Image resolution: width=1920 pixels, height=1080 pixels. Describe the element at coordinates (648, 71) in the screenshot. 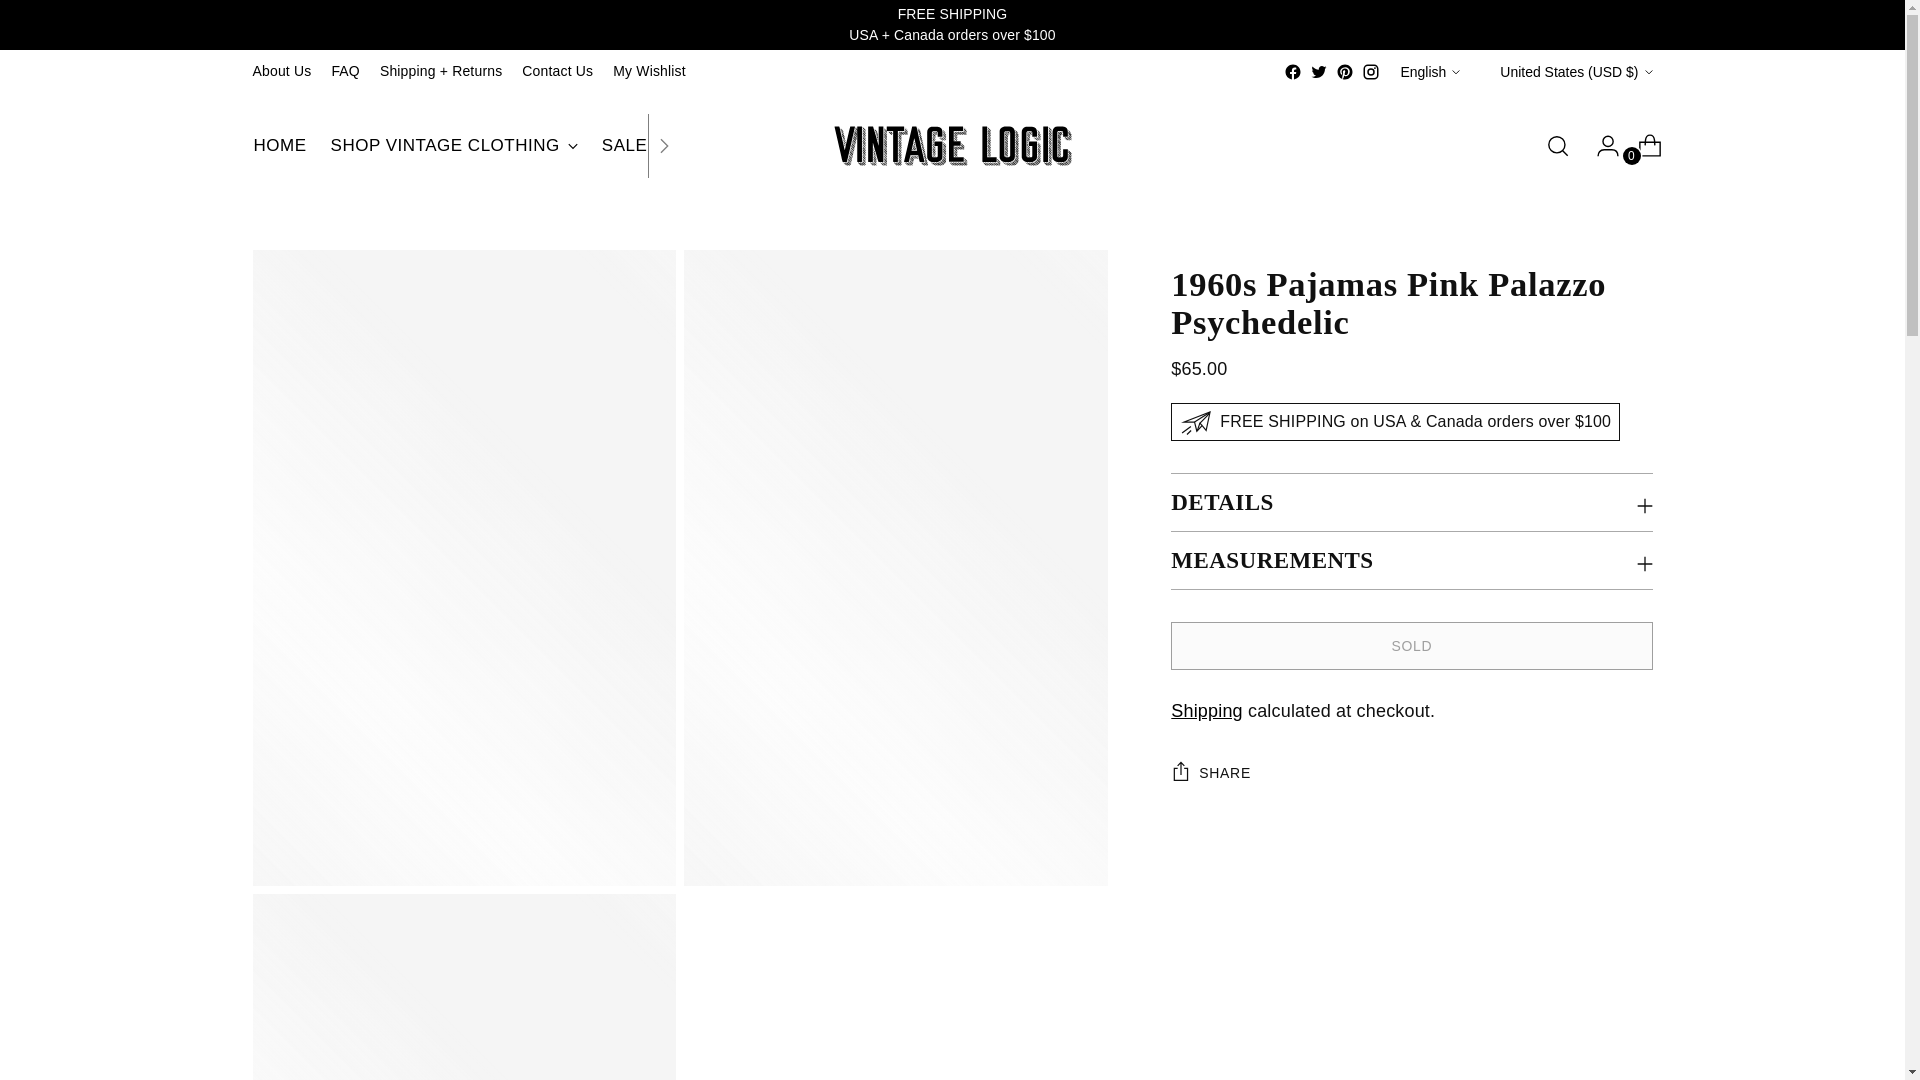

I see `My Wishlist` at that location.